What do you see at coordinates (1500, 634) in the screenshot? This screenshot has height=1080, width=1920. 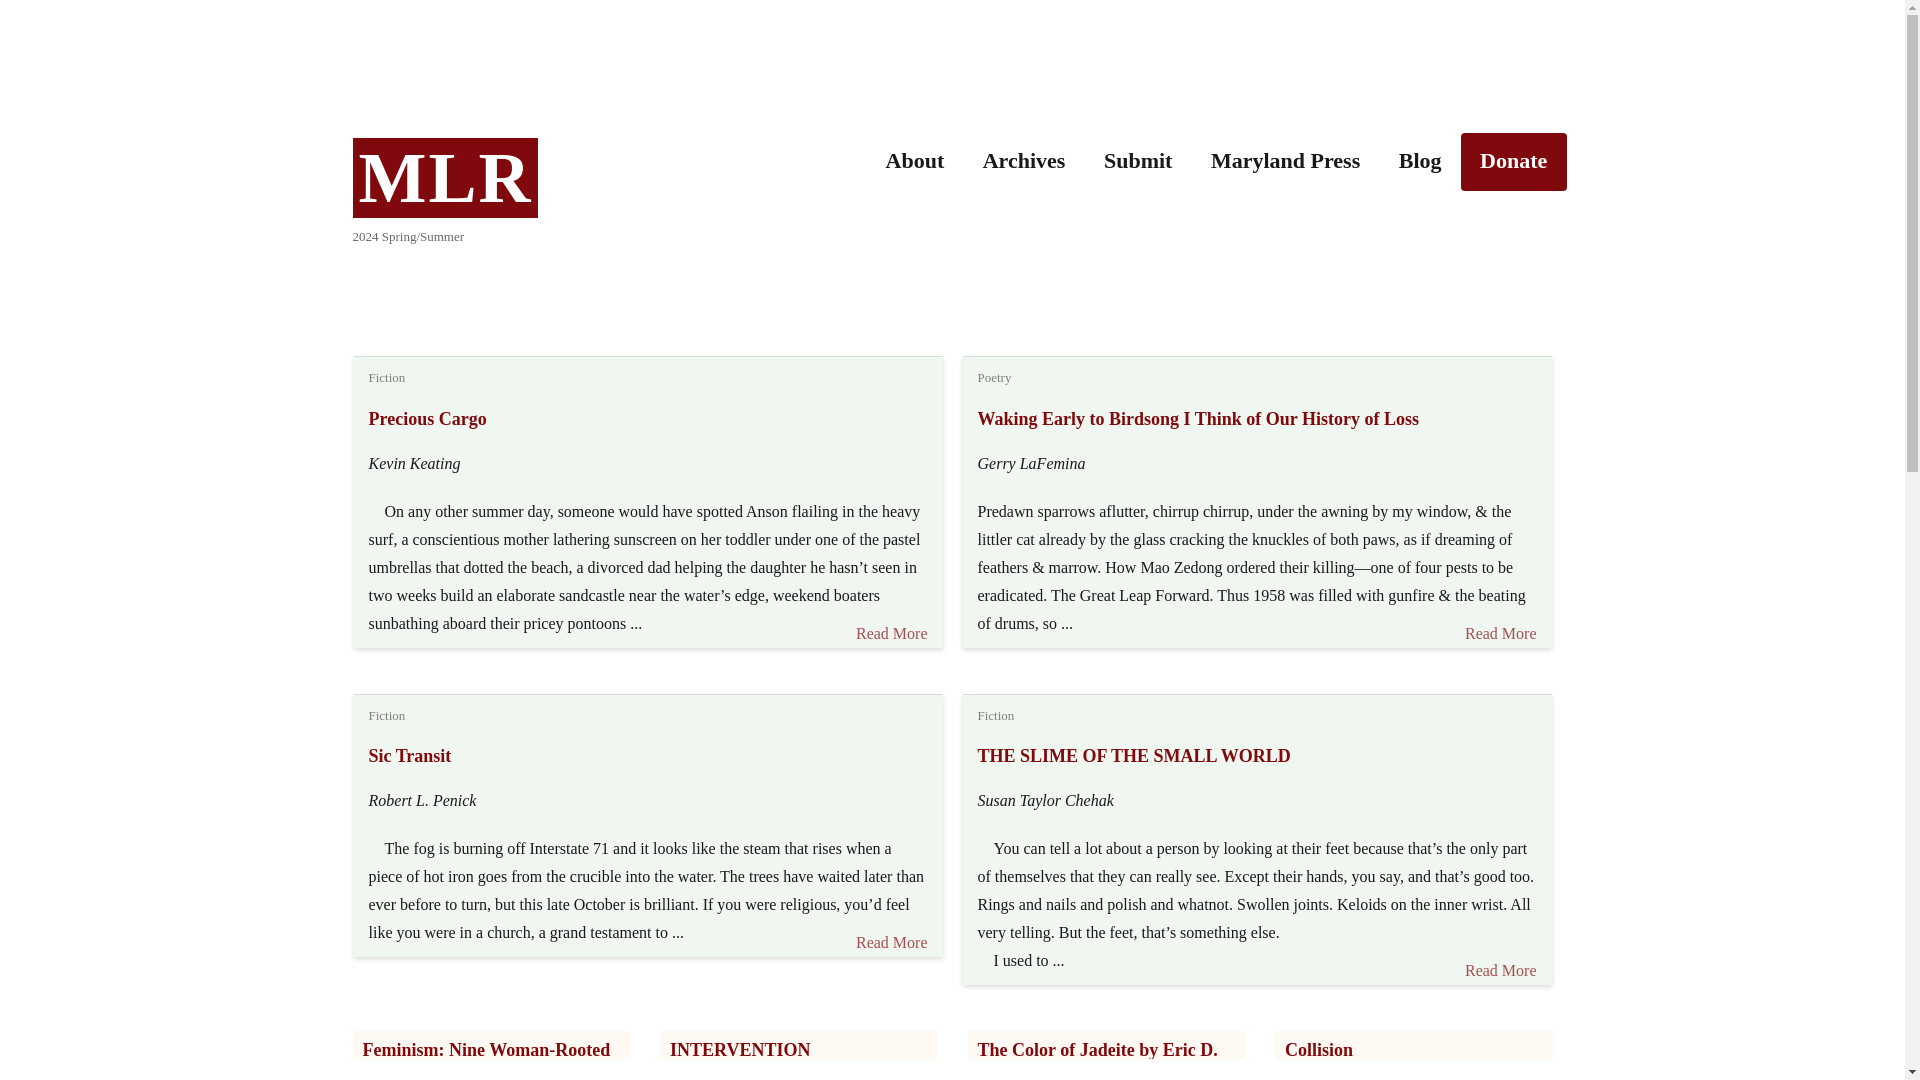 I see `Read More` at bounding box center [1500, 634].